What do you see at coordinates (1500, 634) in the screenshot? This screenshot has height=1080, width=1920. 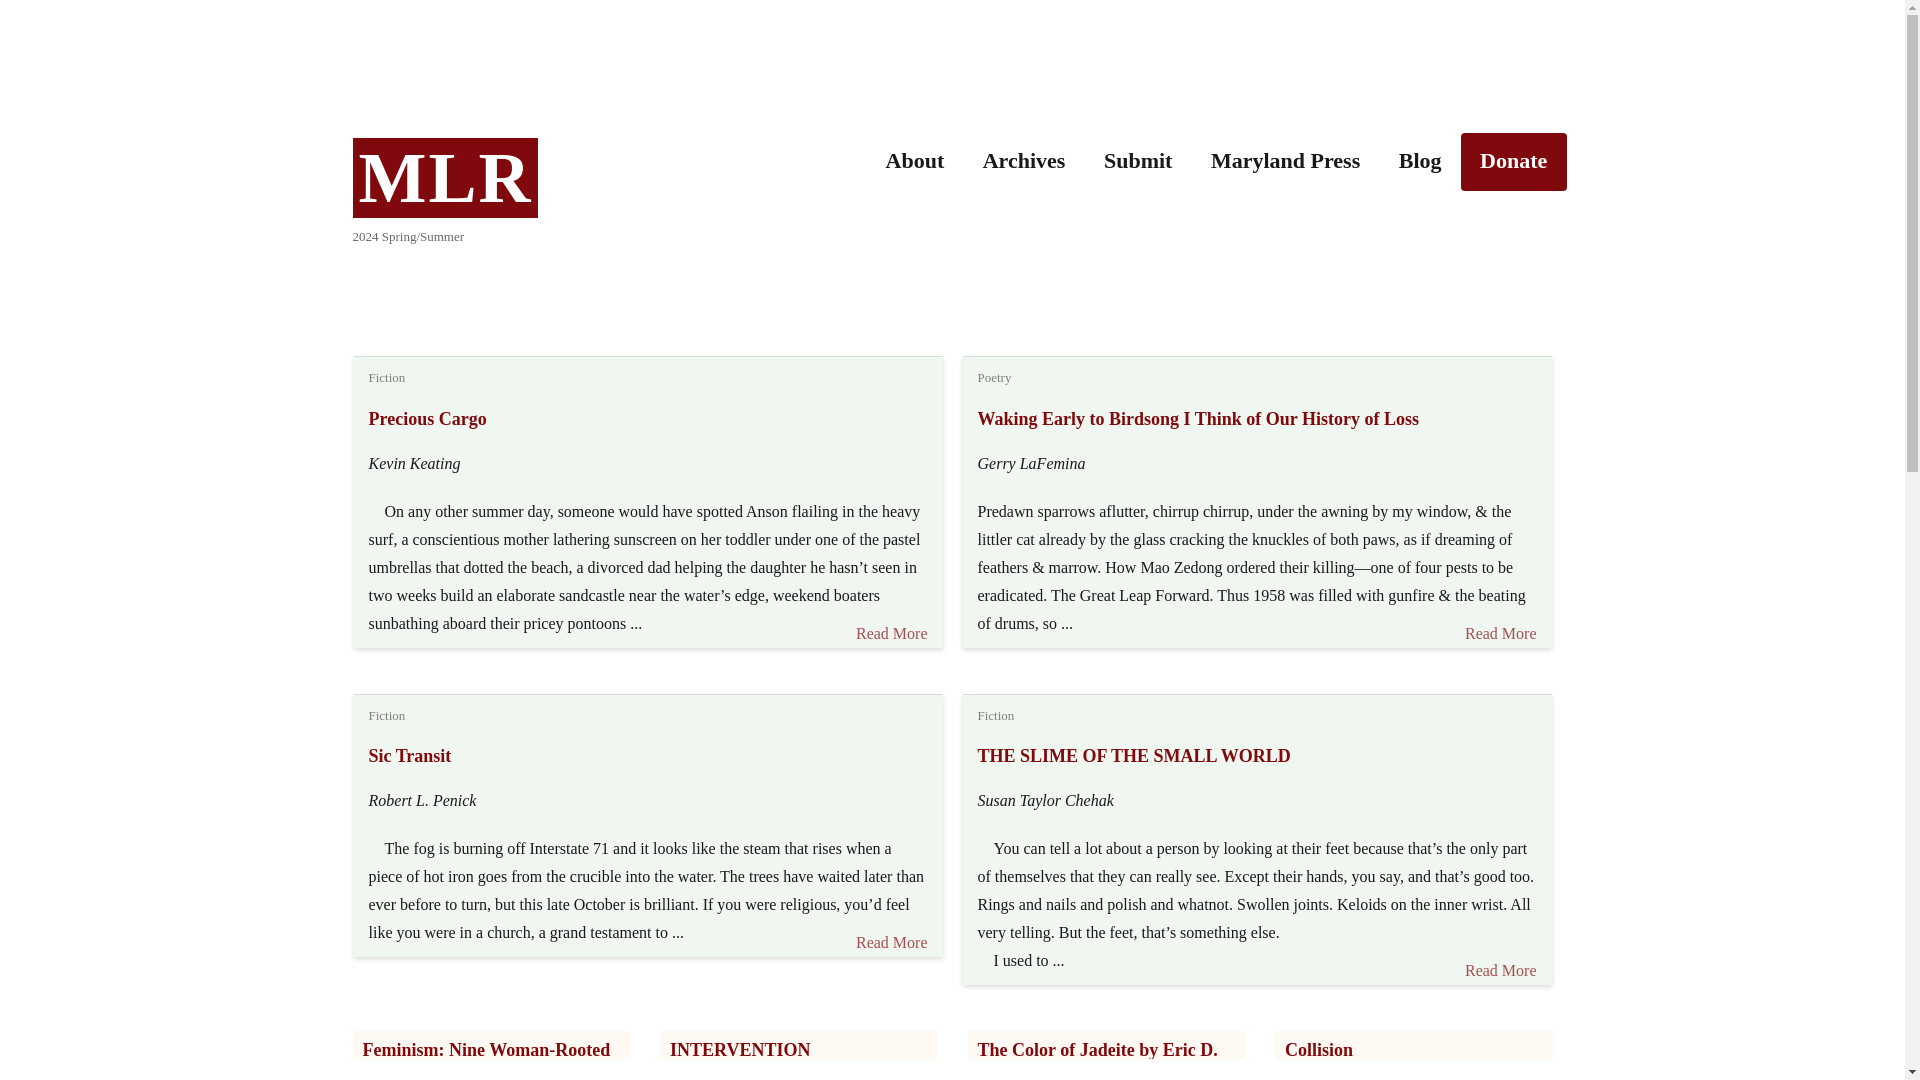 I see `Read More` at bounding box center [1500, 634].